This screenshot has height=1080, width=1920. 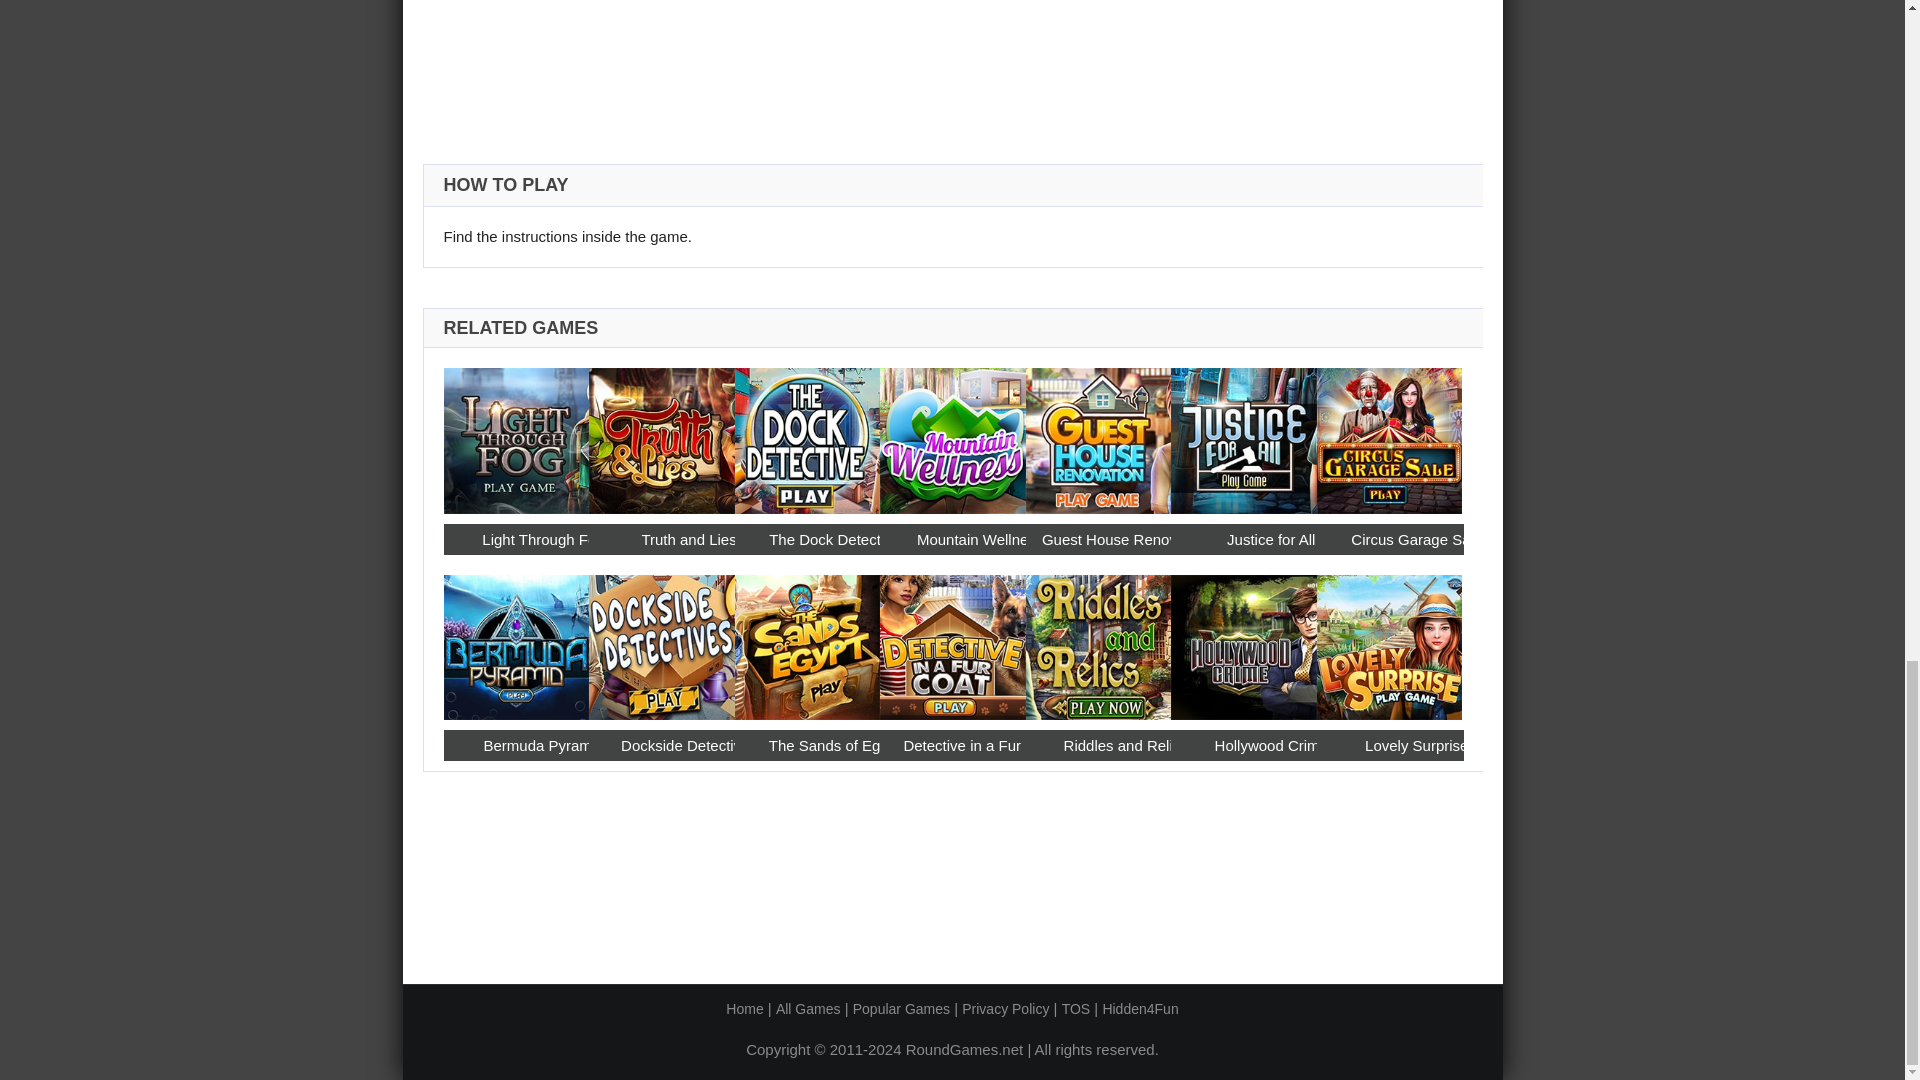 What do you see at coordinates (808, 434) in the screenshot?
I see `The Dock Detective` at bounding box center [808, 434].